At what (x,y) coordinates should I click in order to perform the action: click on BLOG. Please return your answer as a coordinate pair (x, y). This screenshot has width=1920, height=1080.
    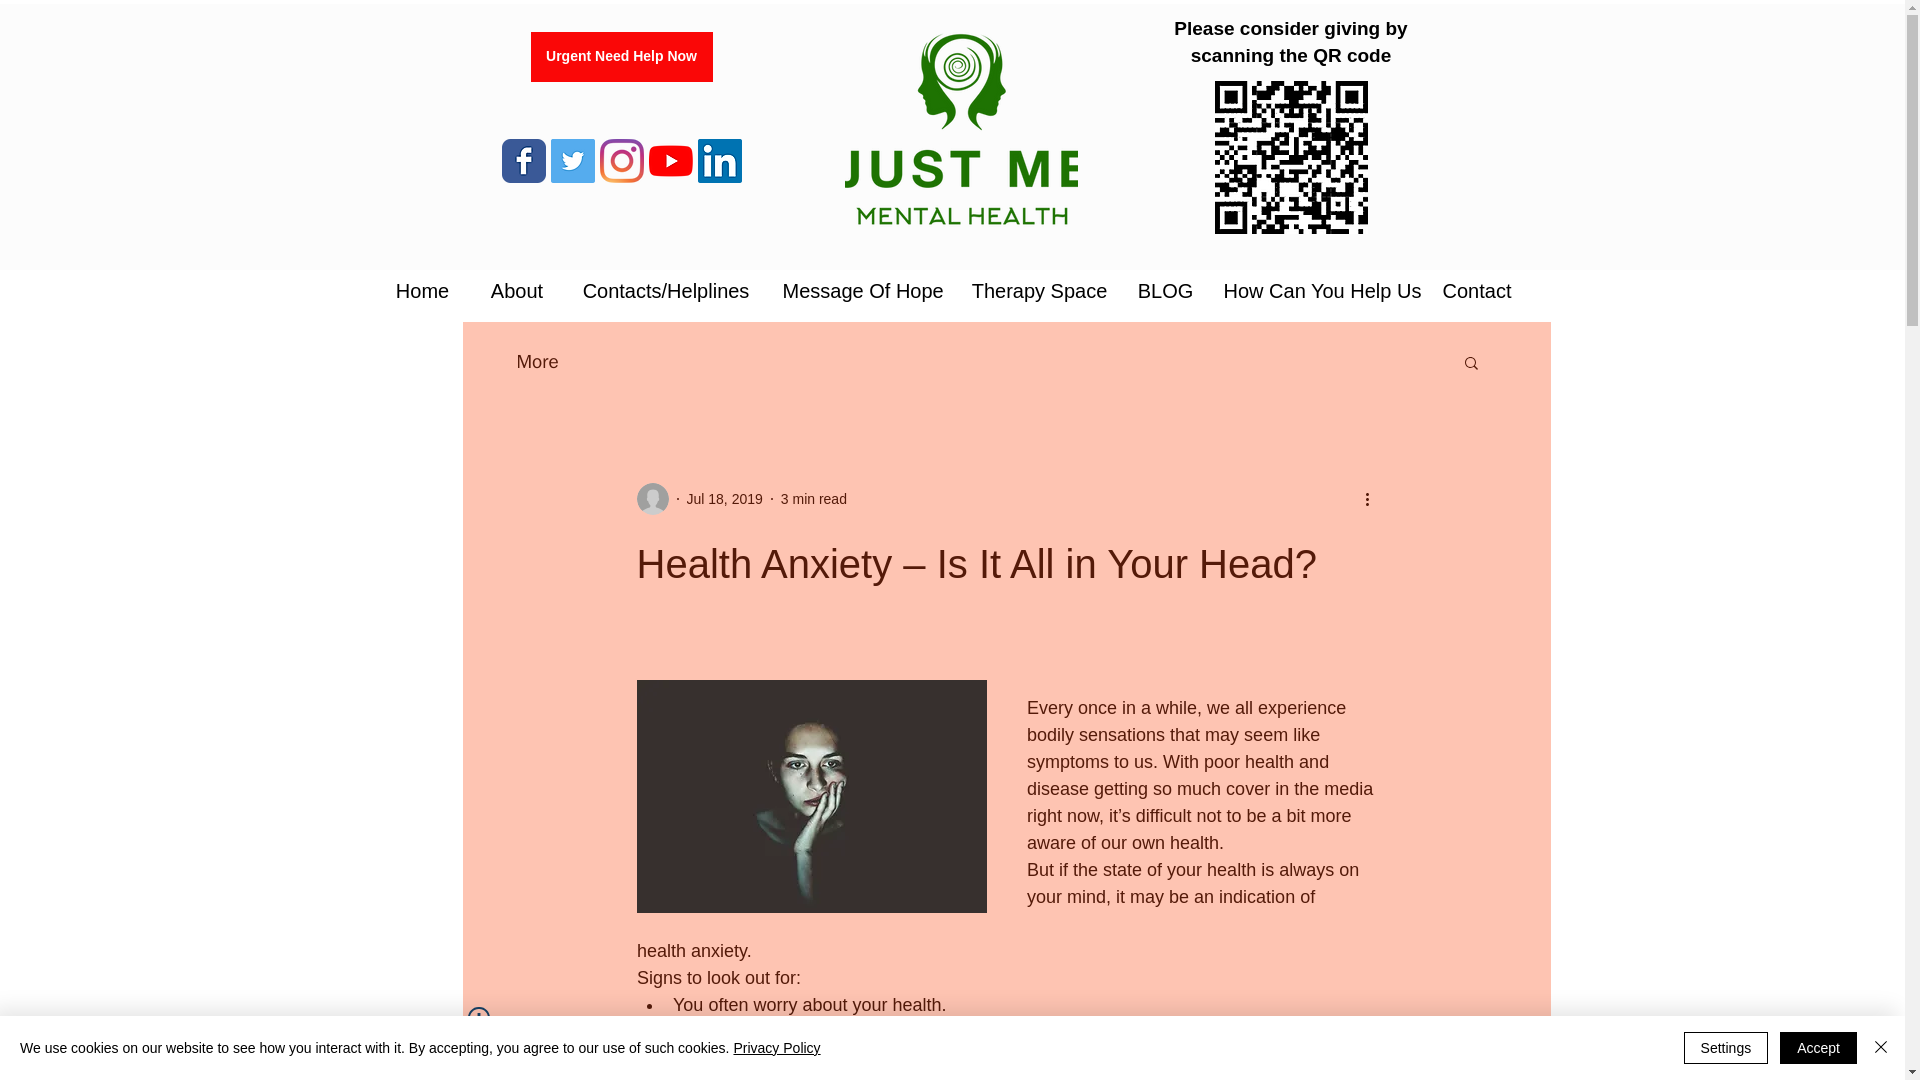
    Looking at the image, I should click on (1164, 290).